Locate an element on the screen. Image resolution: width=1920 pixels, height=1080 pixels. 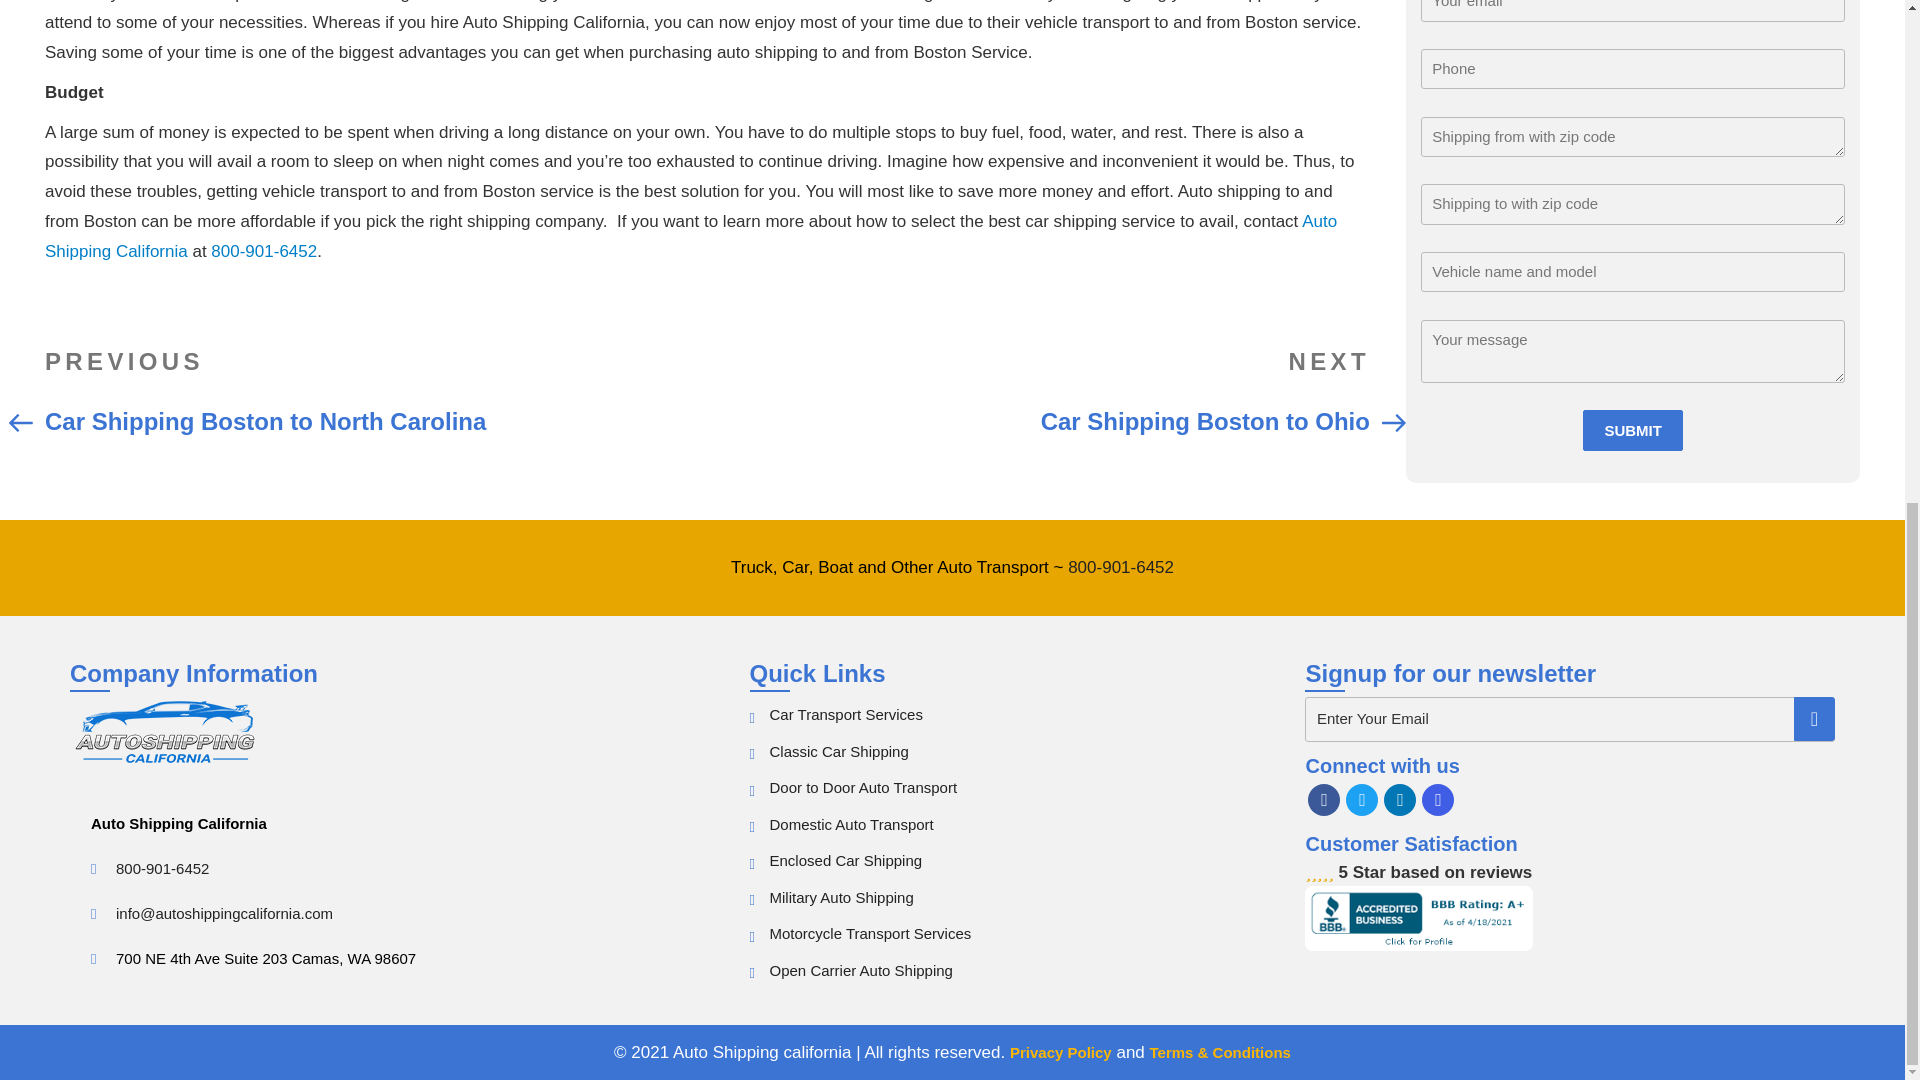
800-901-6452 is located at coordinates (1418, 918).